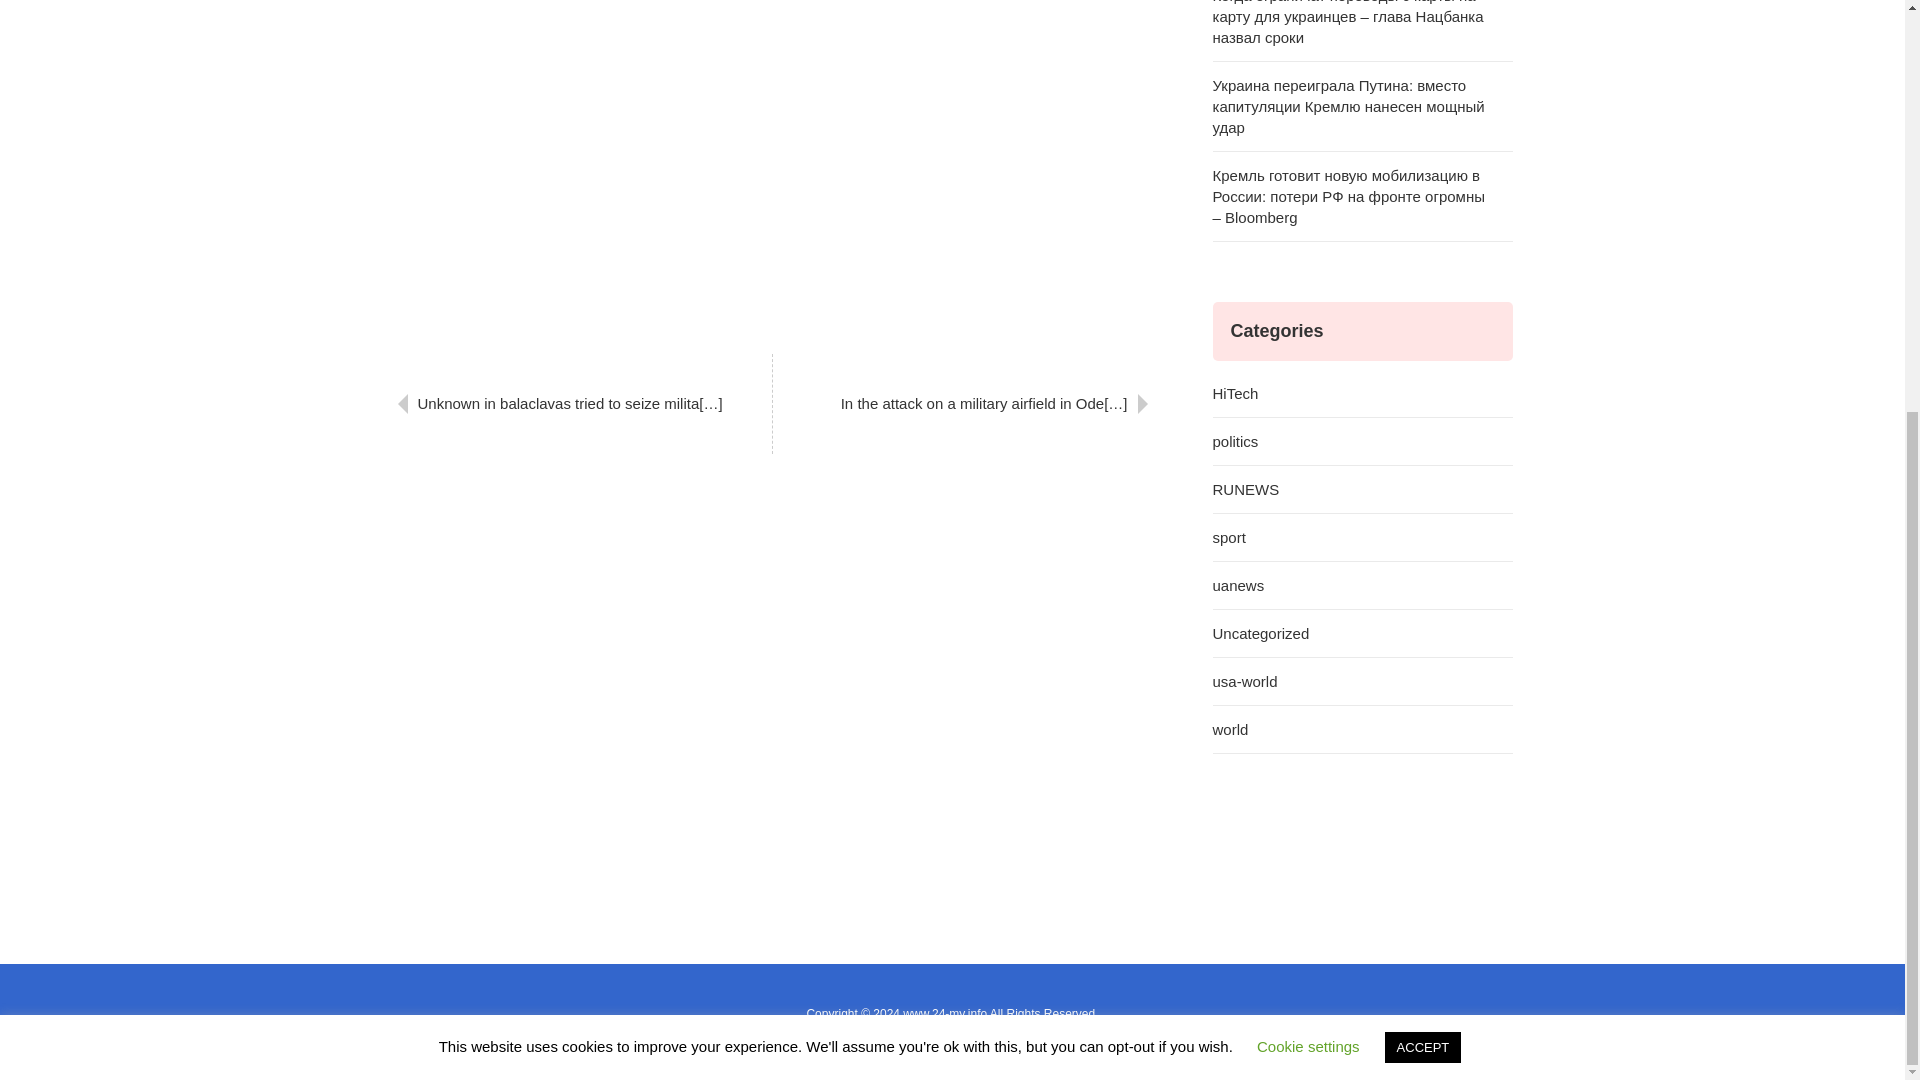 This screenshot has height=1080, width=1920. What do you see at coordinates (1362, 490) in the screenshot?
I see `RUNEWS` at bounding box center [1362, 490].